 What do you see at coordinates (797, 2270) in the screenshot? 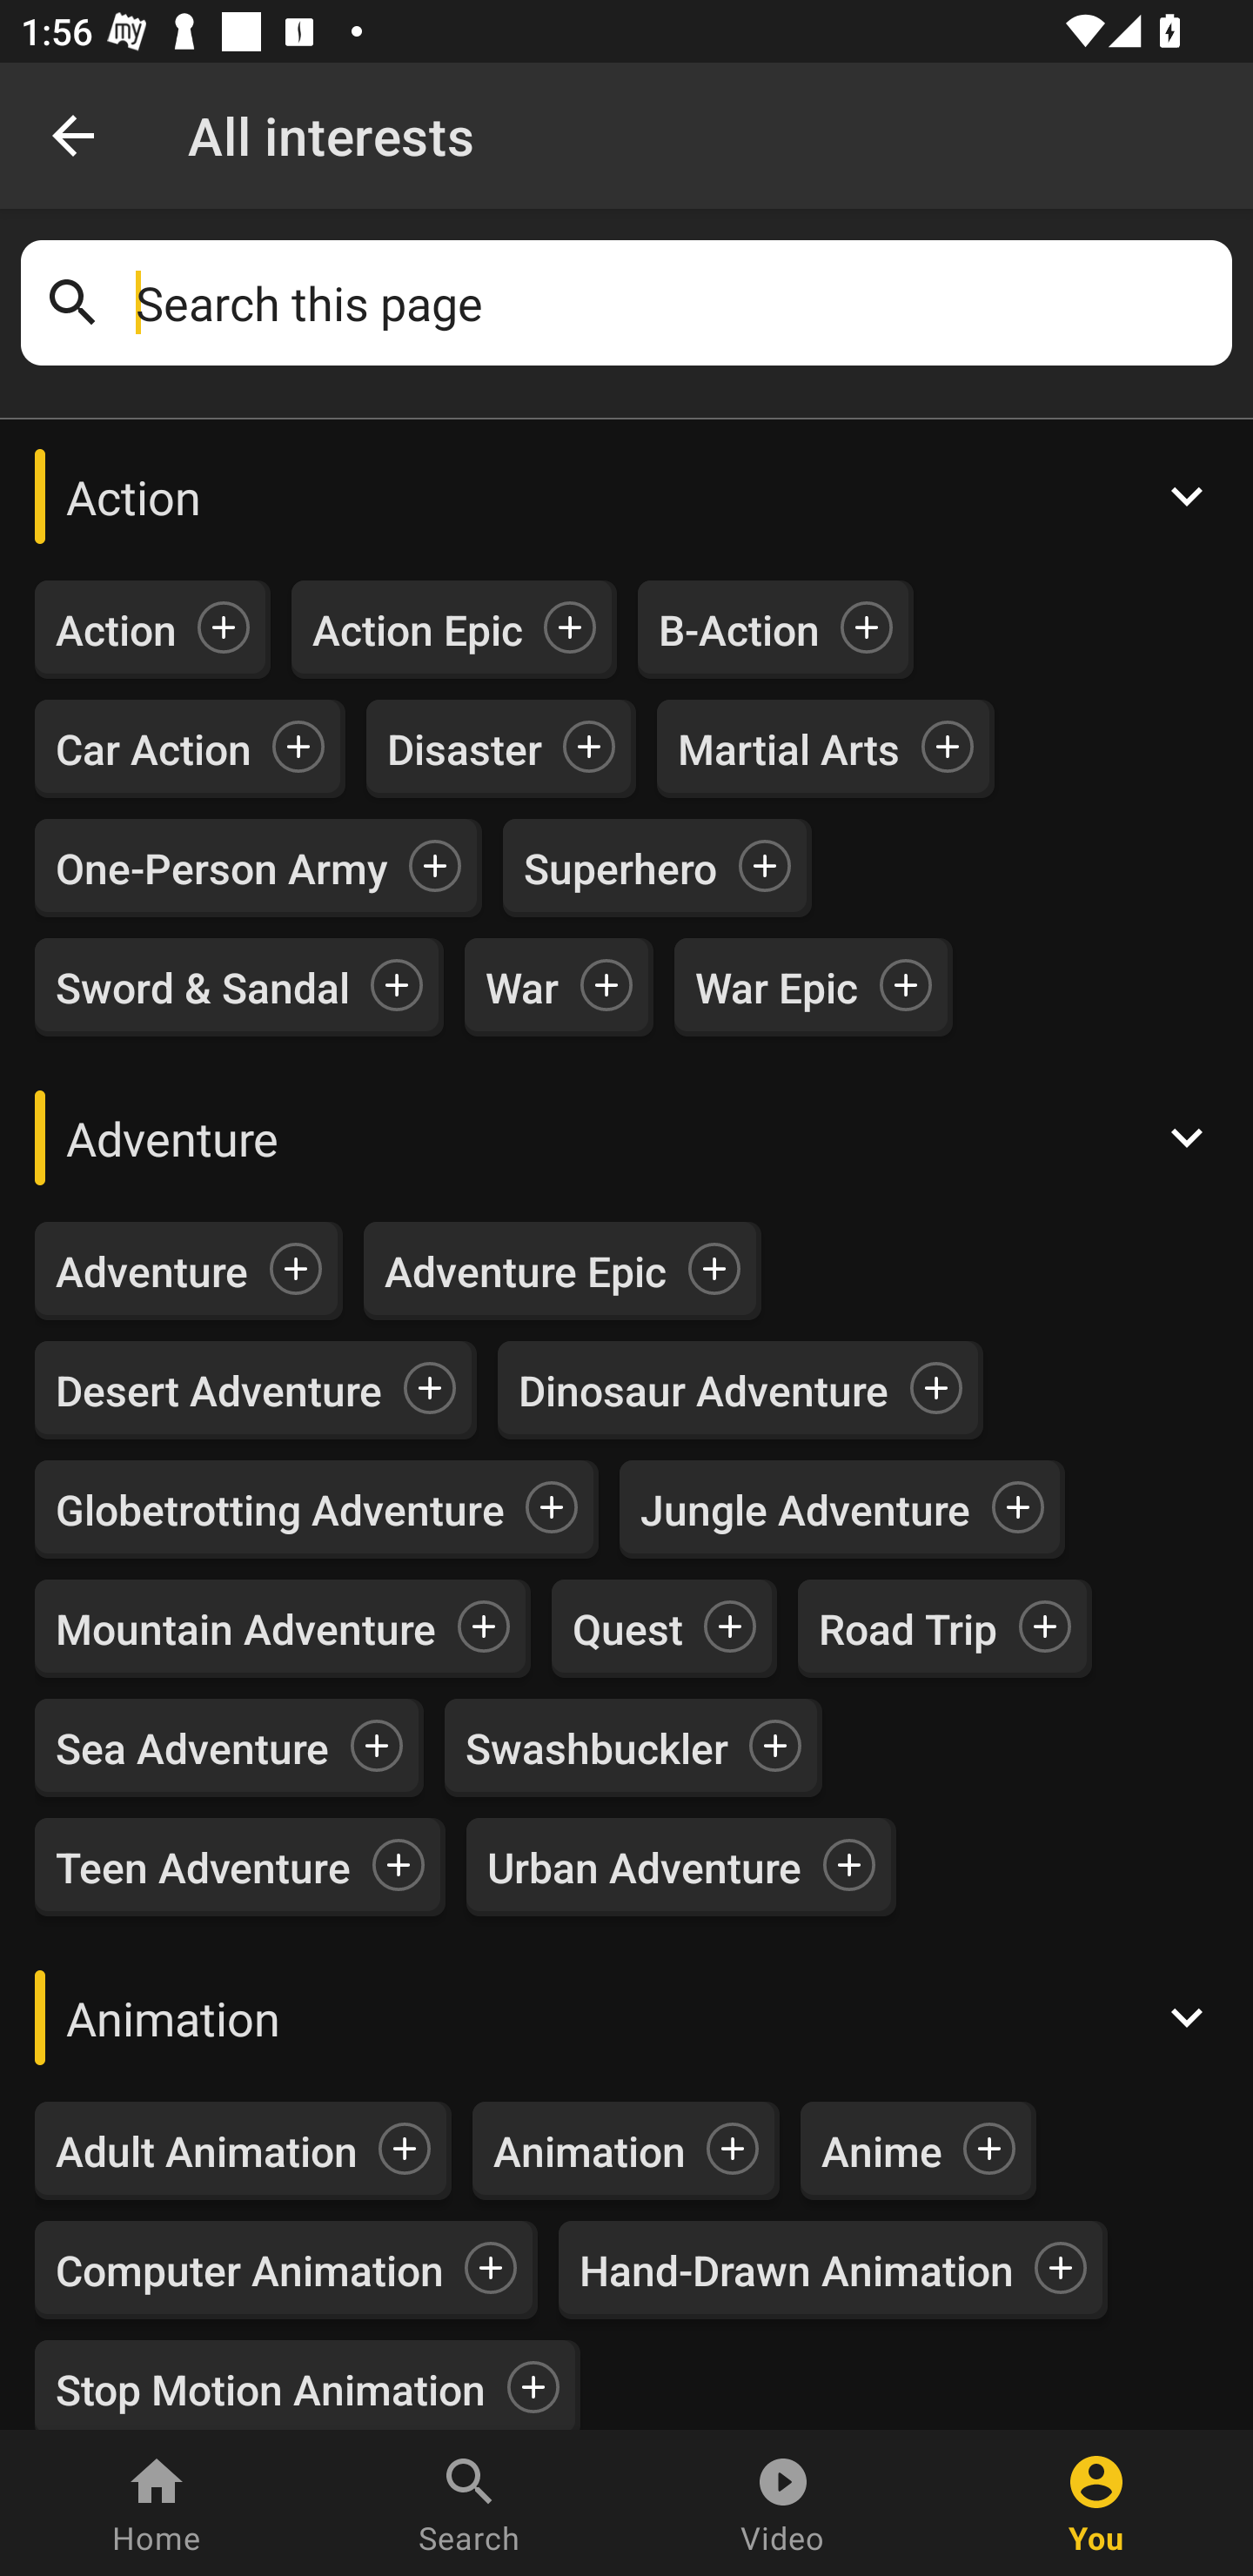
I see `Hand-Drawn Animation` at bounding box center [797, 2270].